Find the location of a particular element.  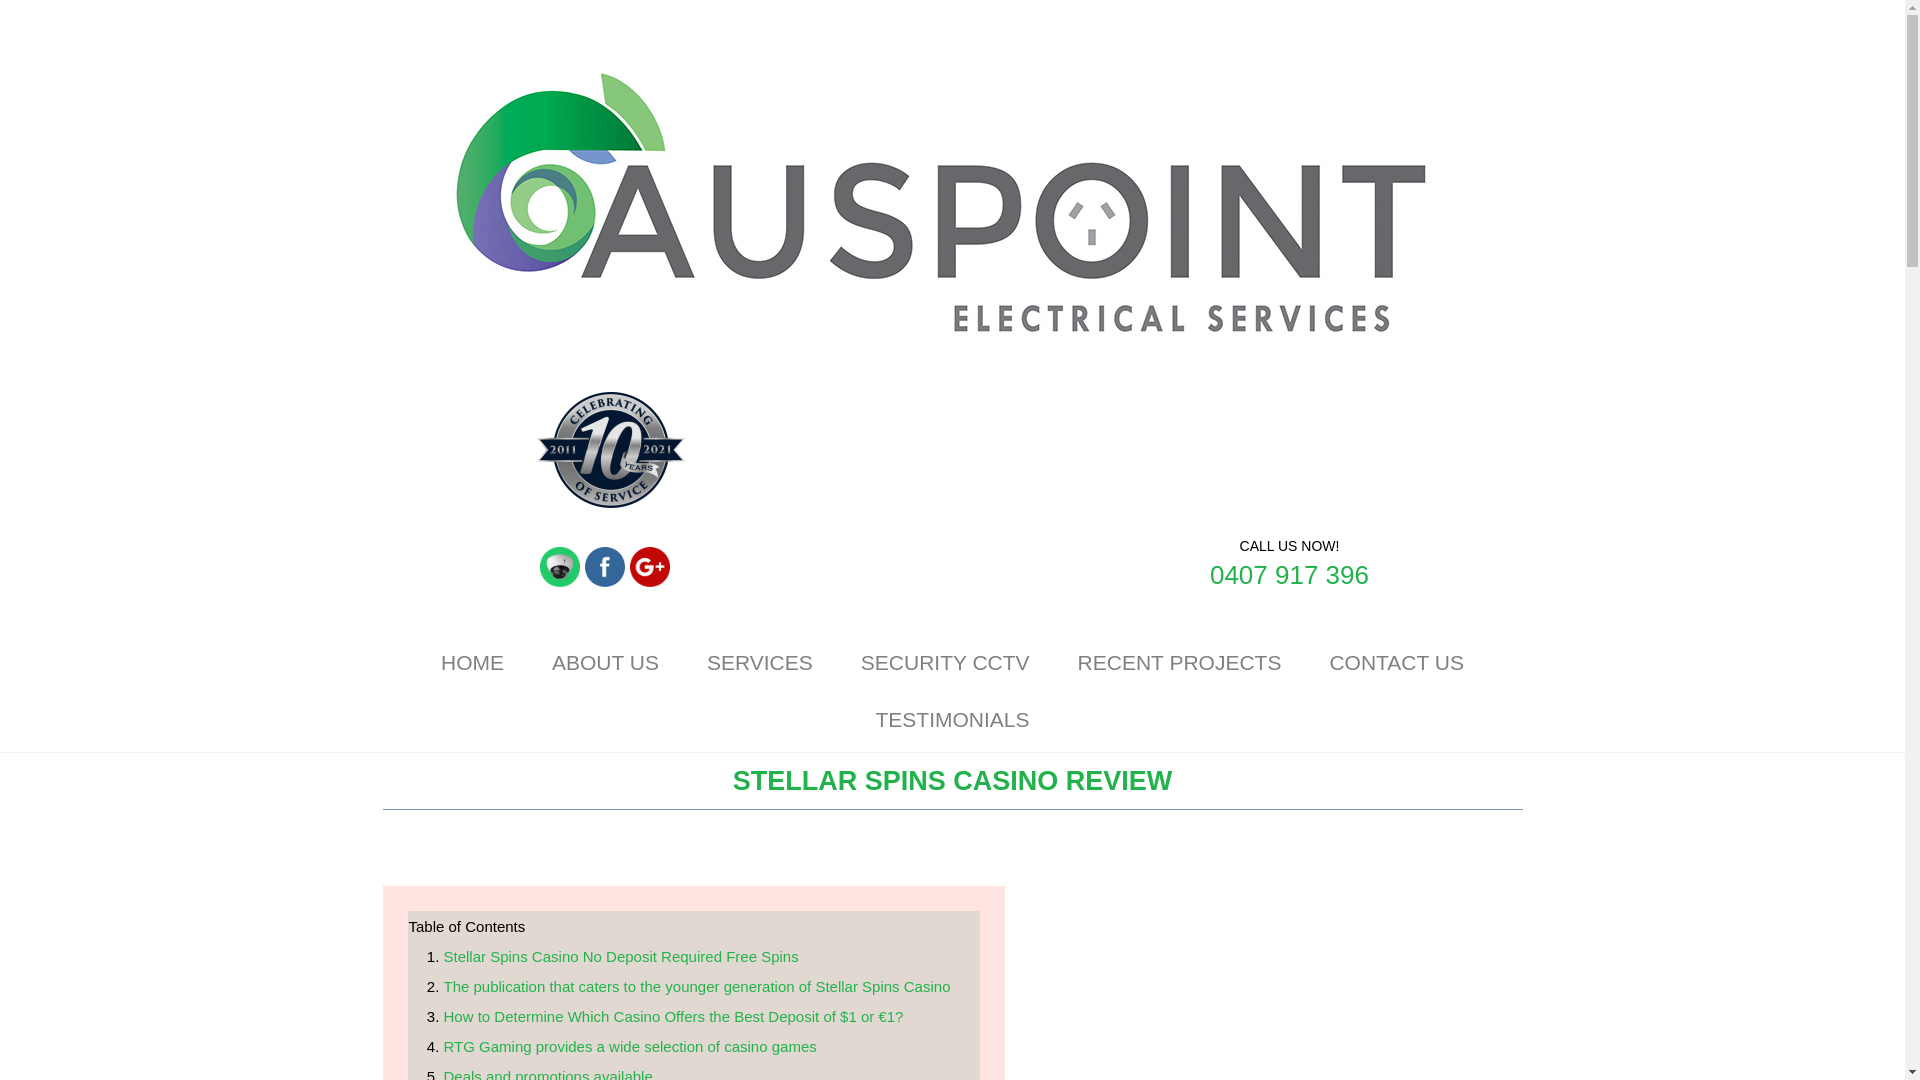

Facebook is located at coordinates (605, 566).